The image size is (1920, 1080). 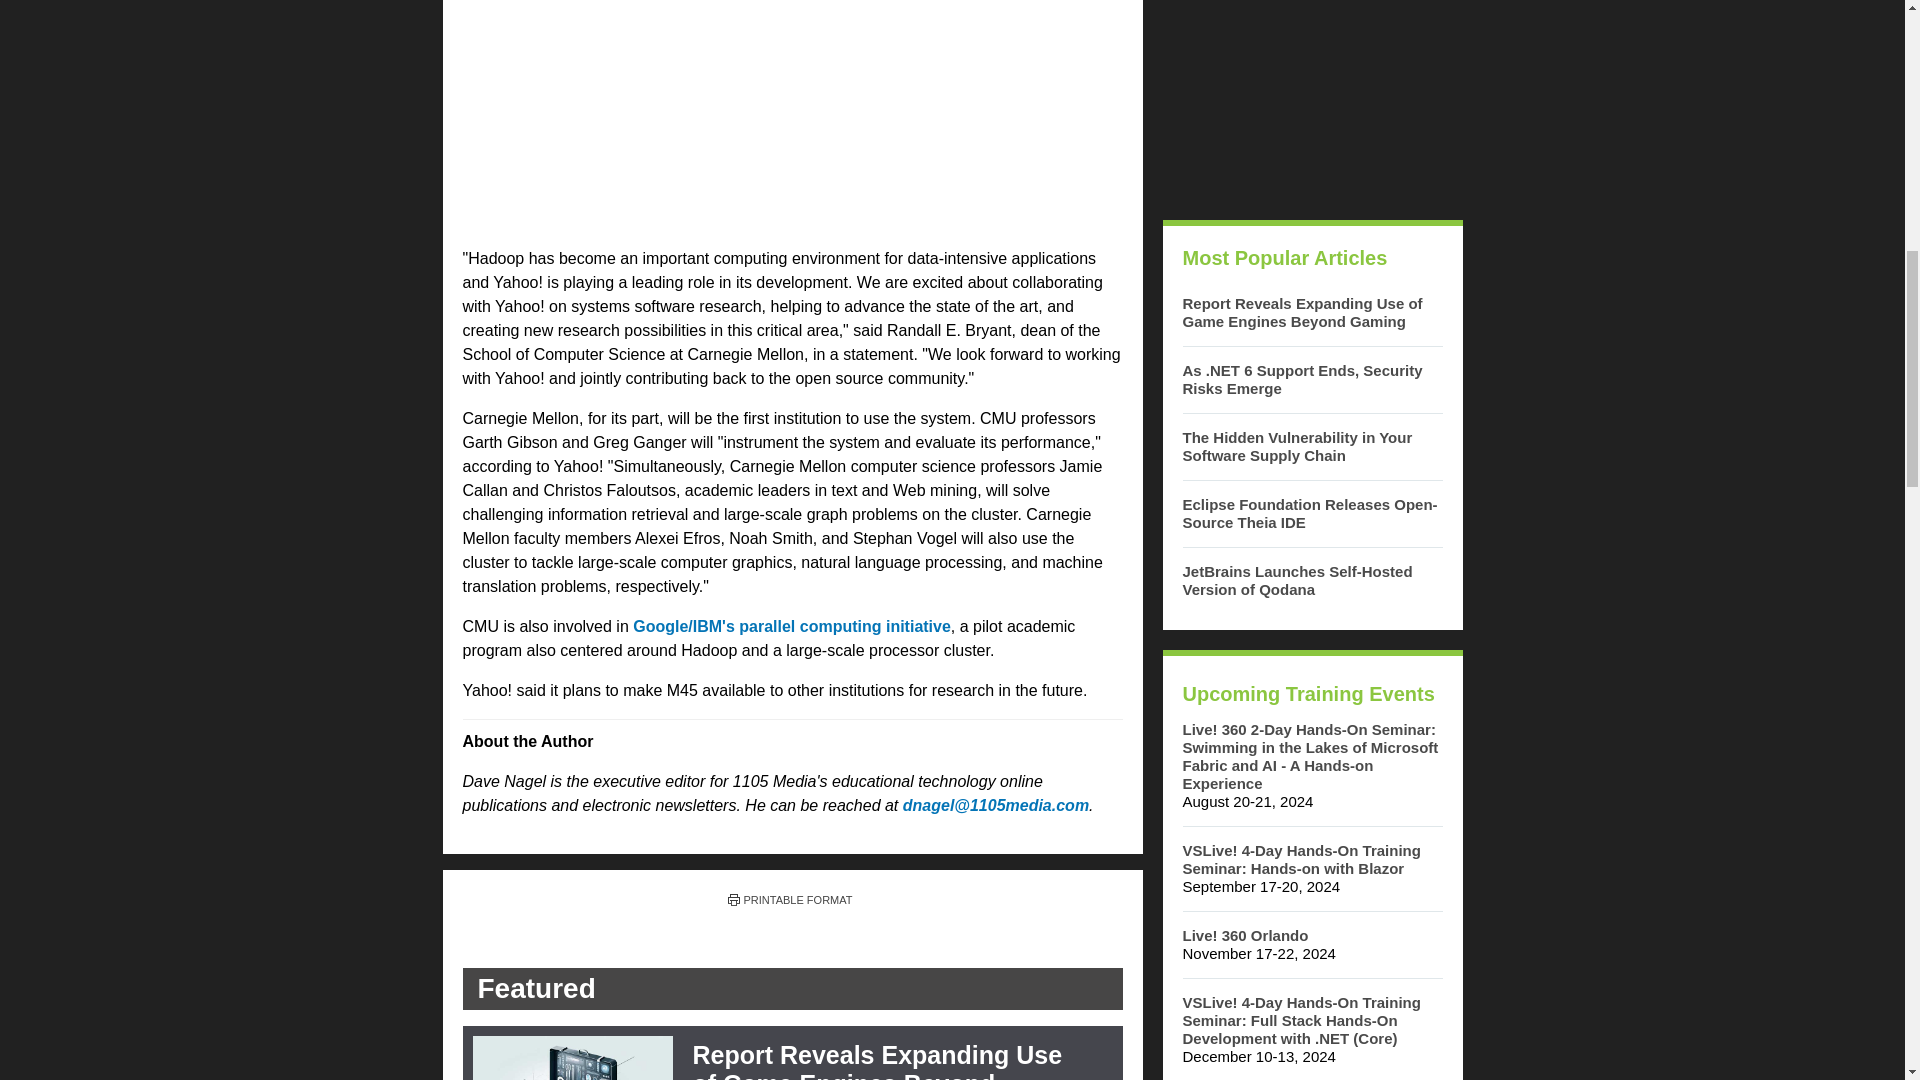 I want to click on PRINTABLE FORMAT, so click(x=790, y=900).